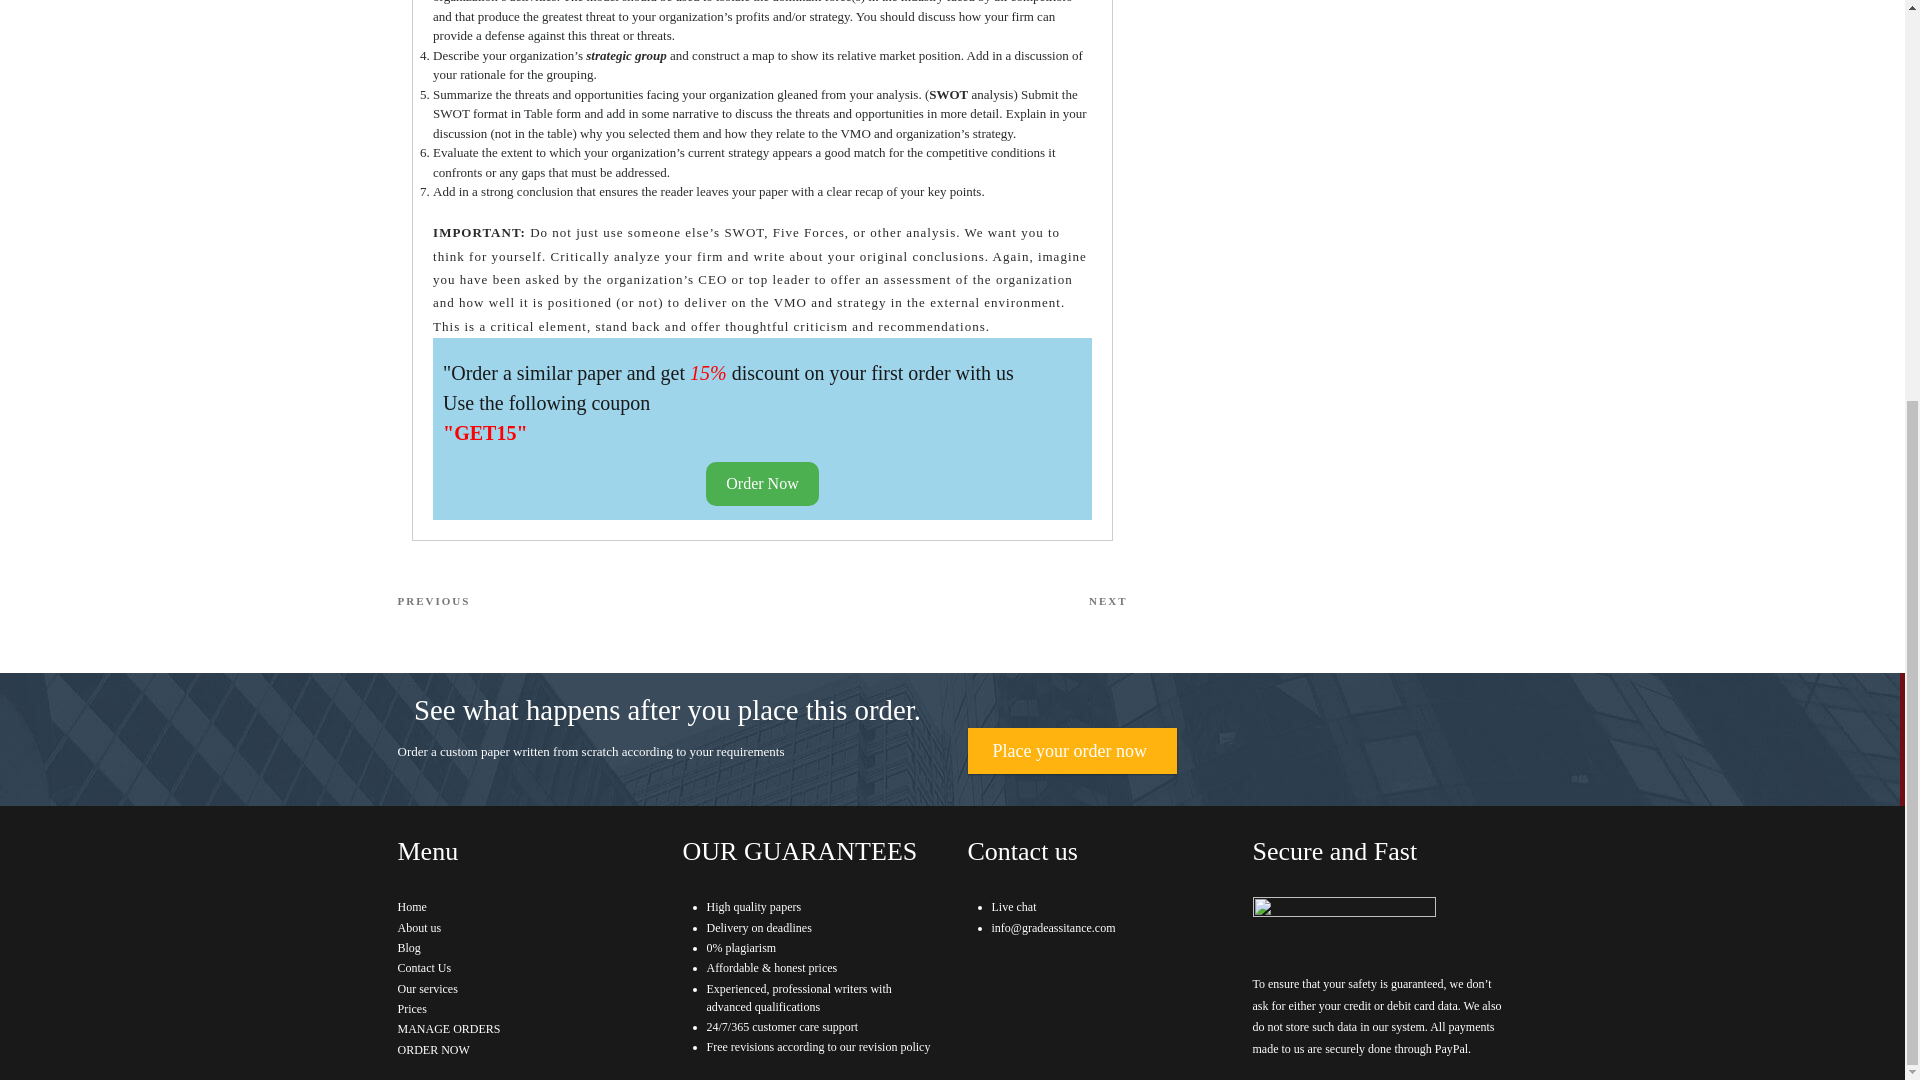 Image resolution: width=1920 pixels, height=1080 pixels. What do you see at coordinates (762, 484) in the screenshot?
I see `Place your order now` at bounding box center [762, 484].